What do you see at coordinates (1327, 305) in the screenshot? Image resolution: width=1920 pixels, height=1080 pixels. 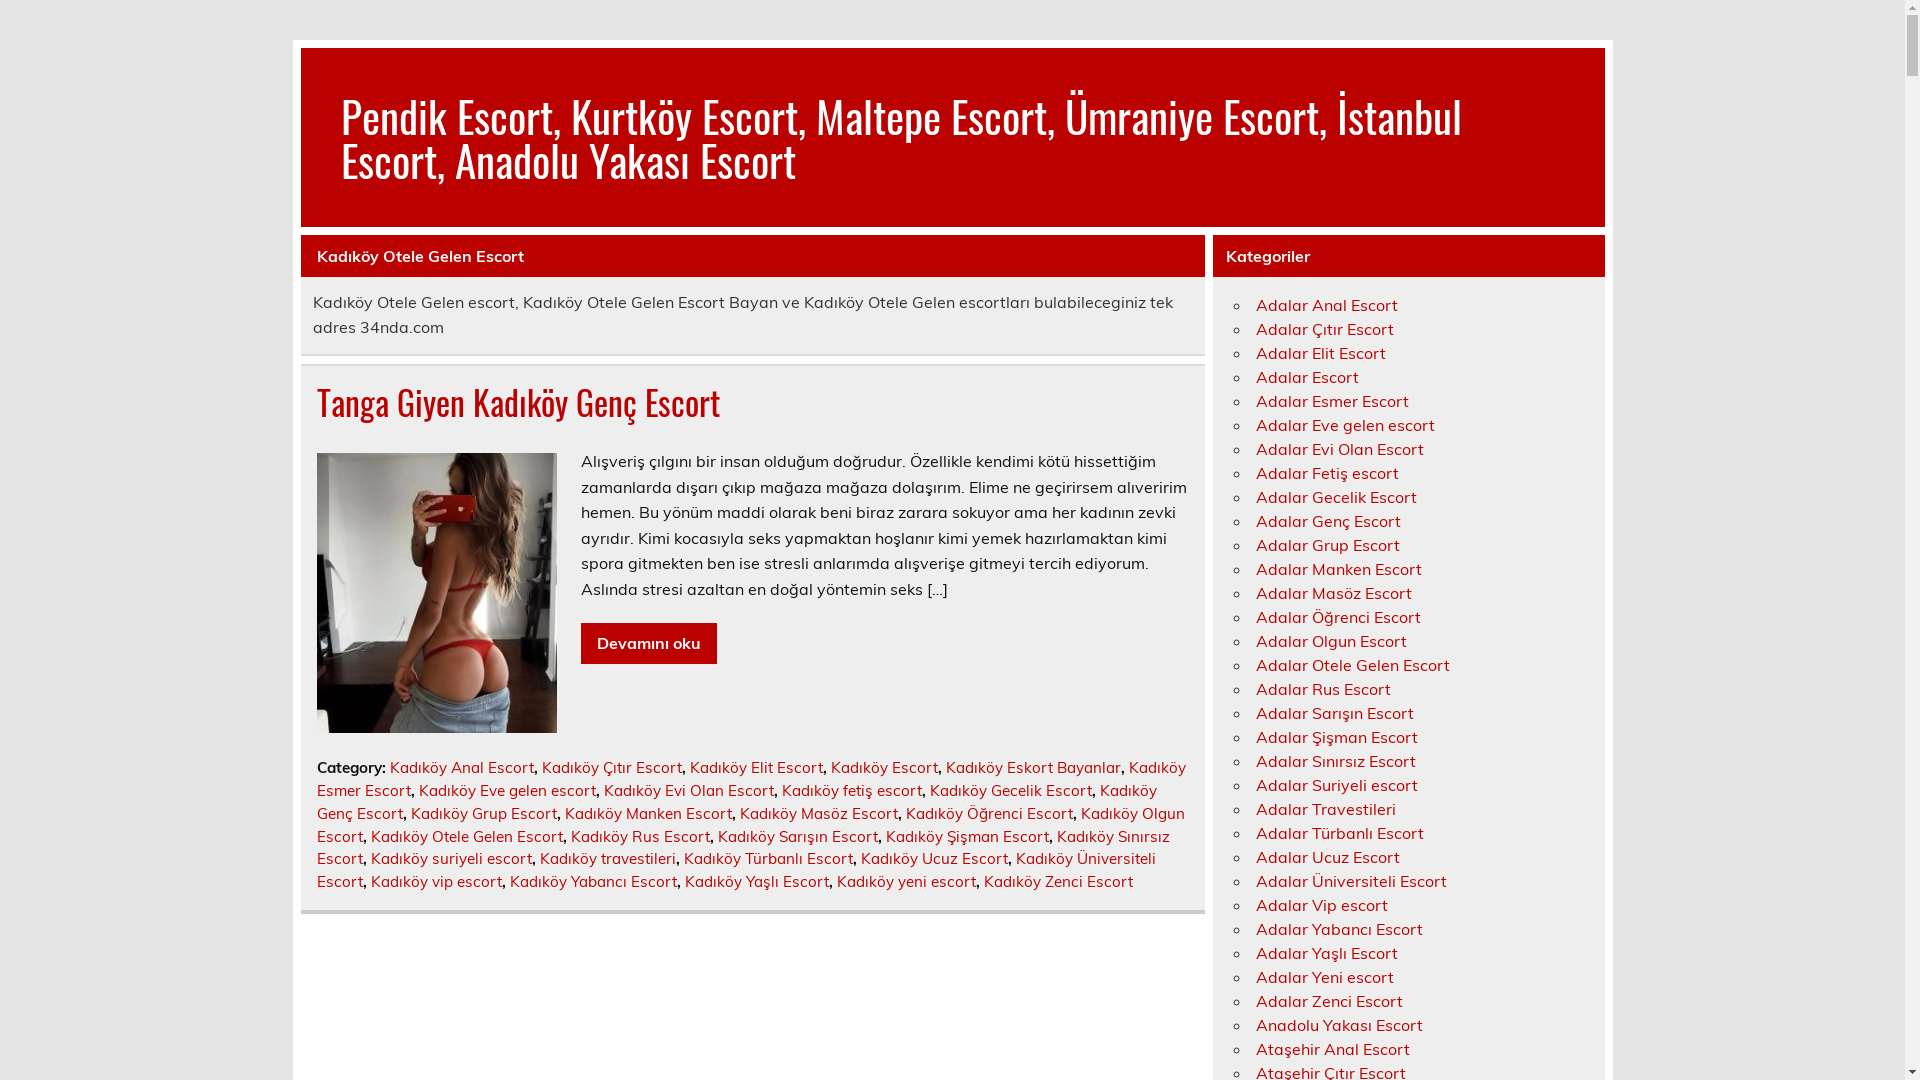 I see `Adalar Anal Escort` at bounding box center [1327, 305].